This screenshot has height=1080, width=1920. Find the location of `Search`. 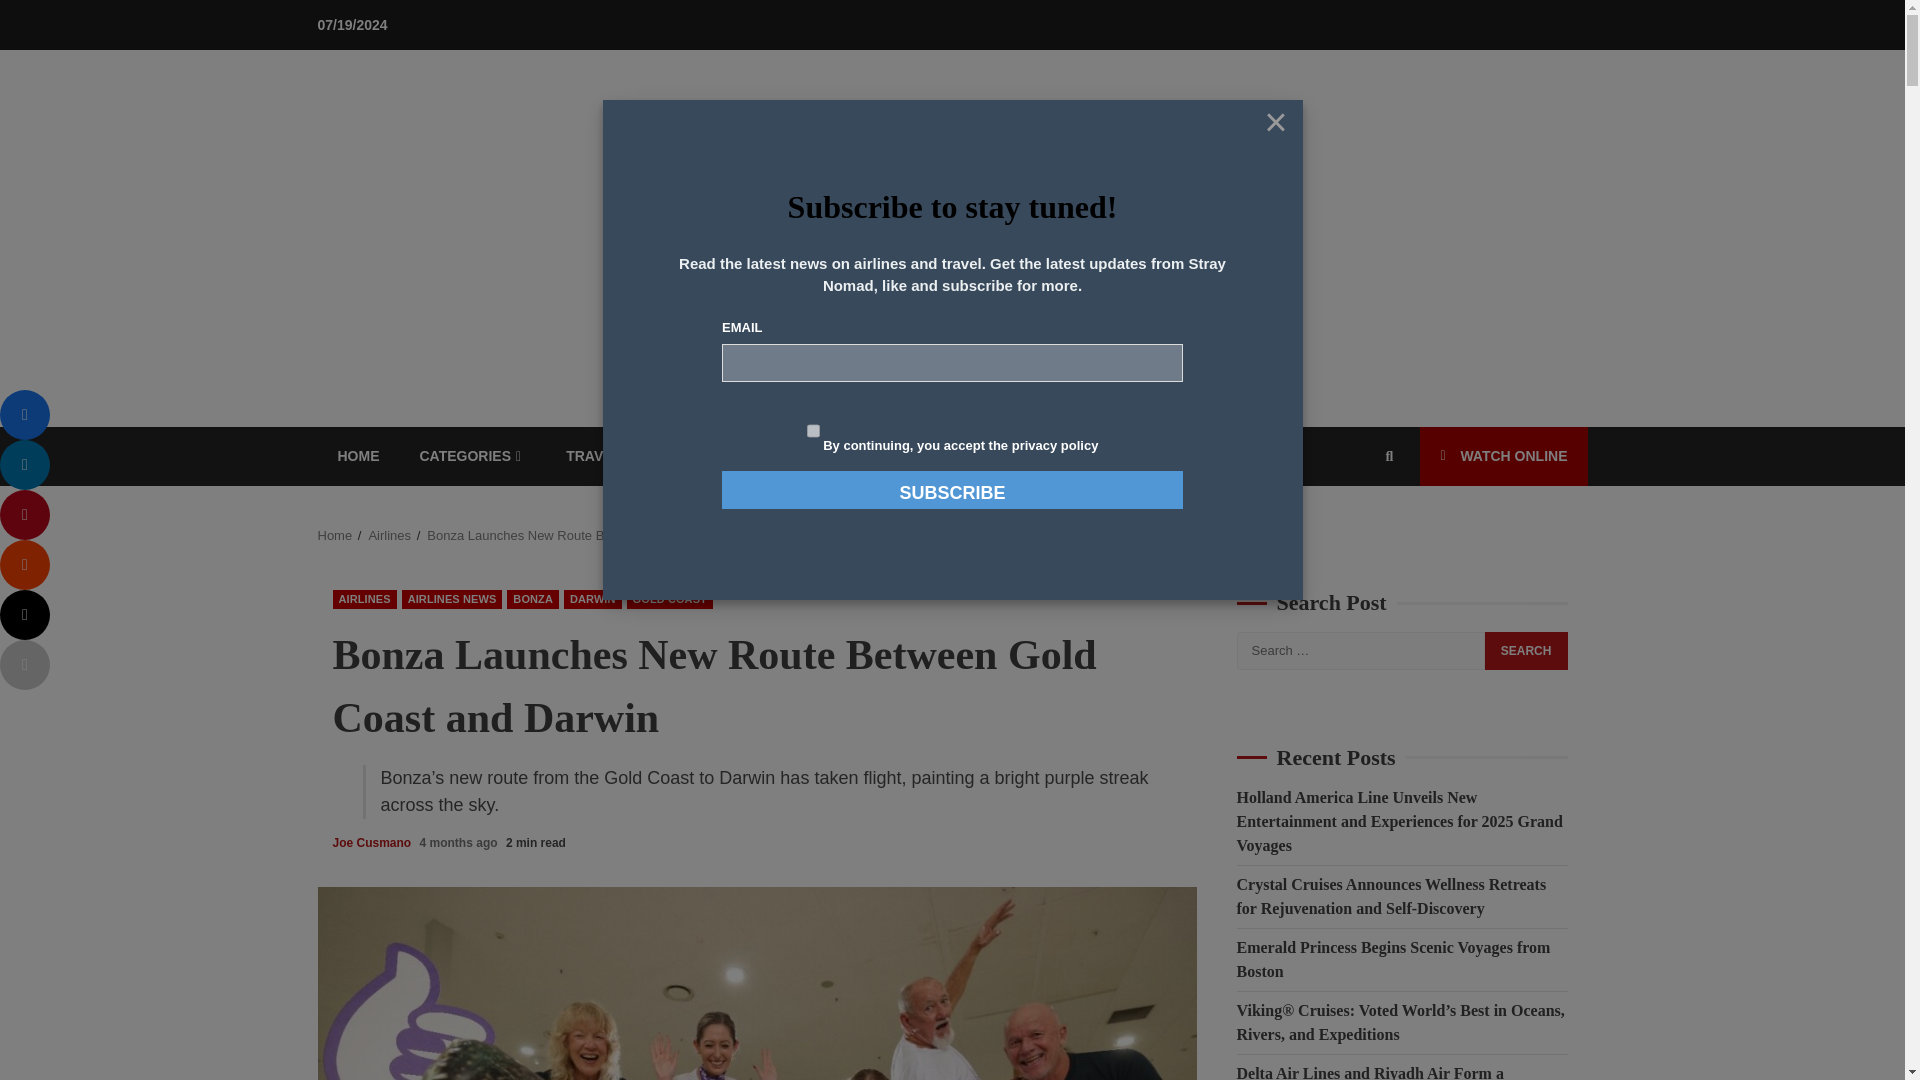

Search is located at coordinates (1526, 650).